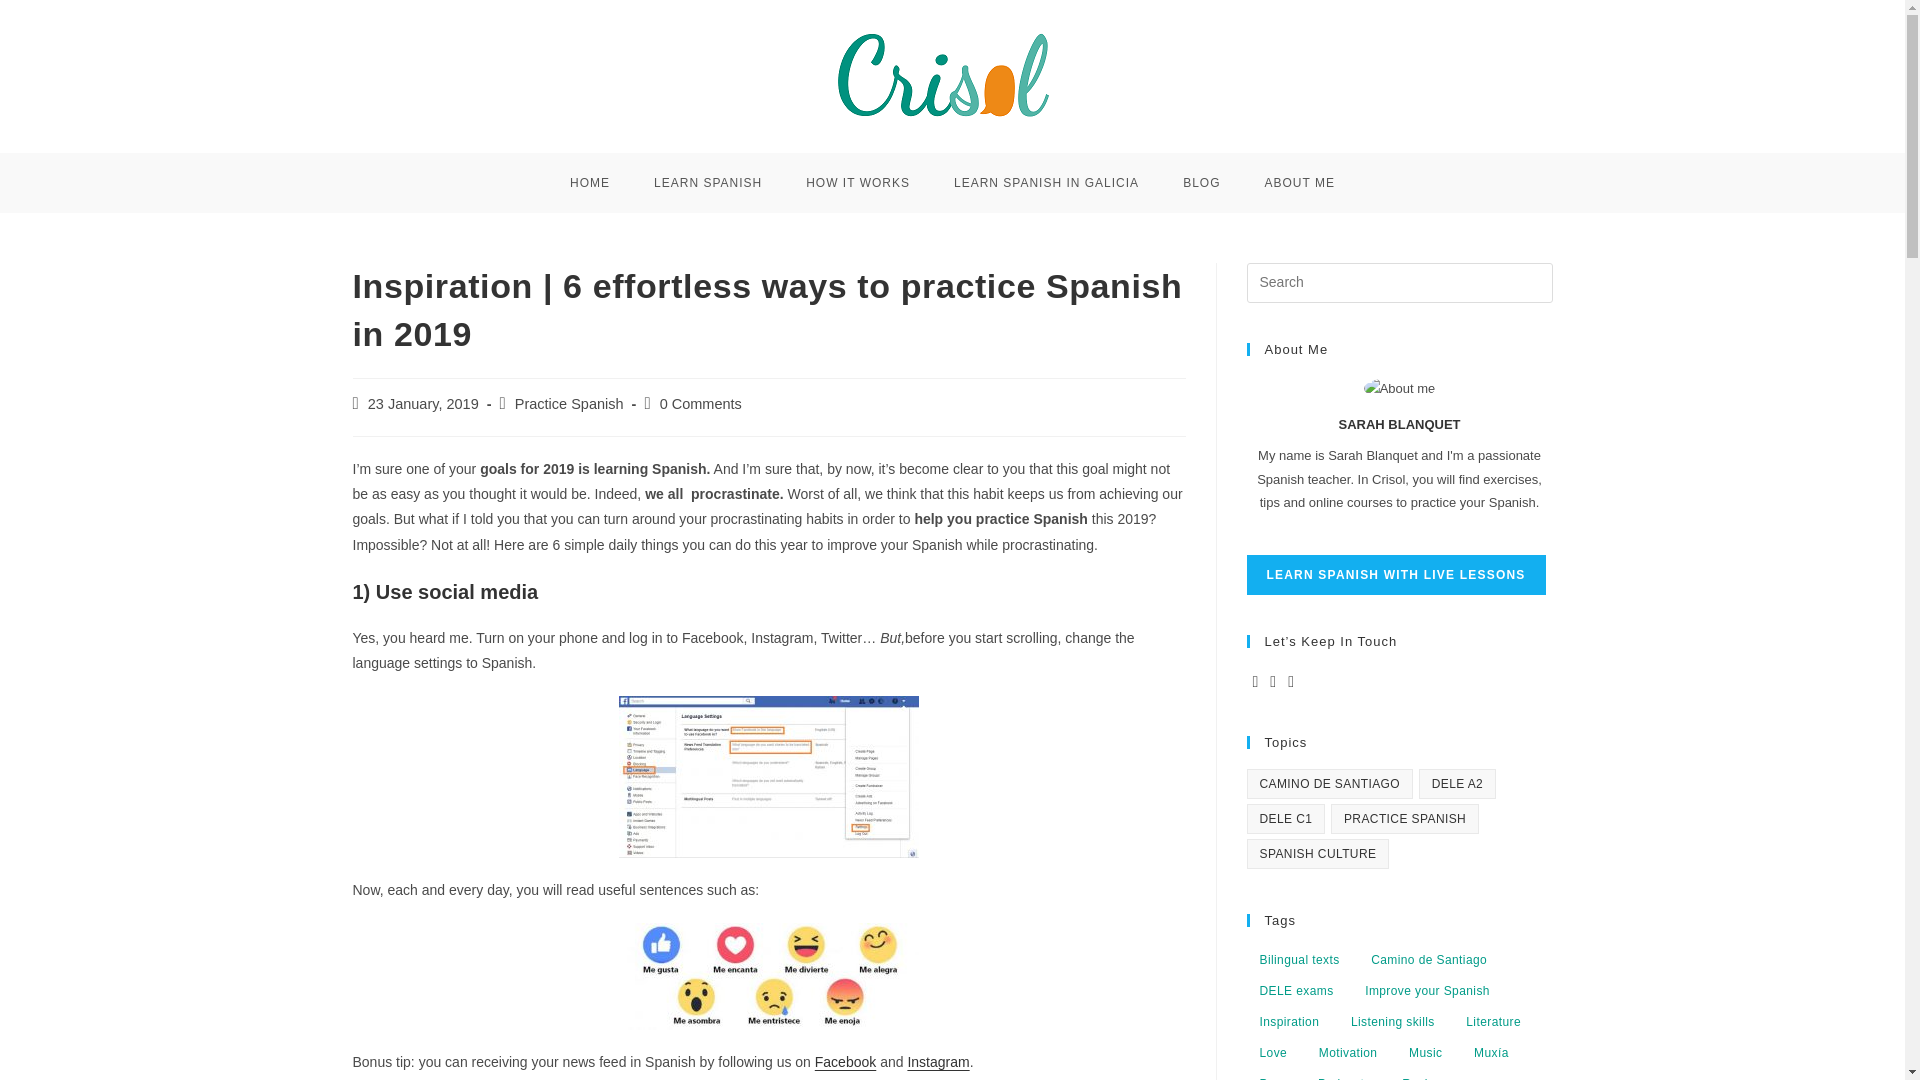  I want to click on HOME, so click(589, 182).